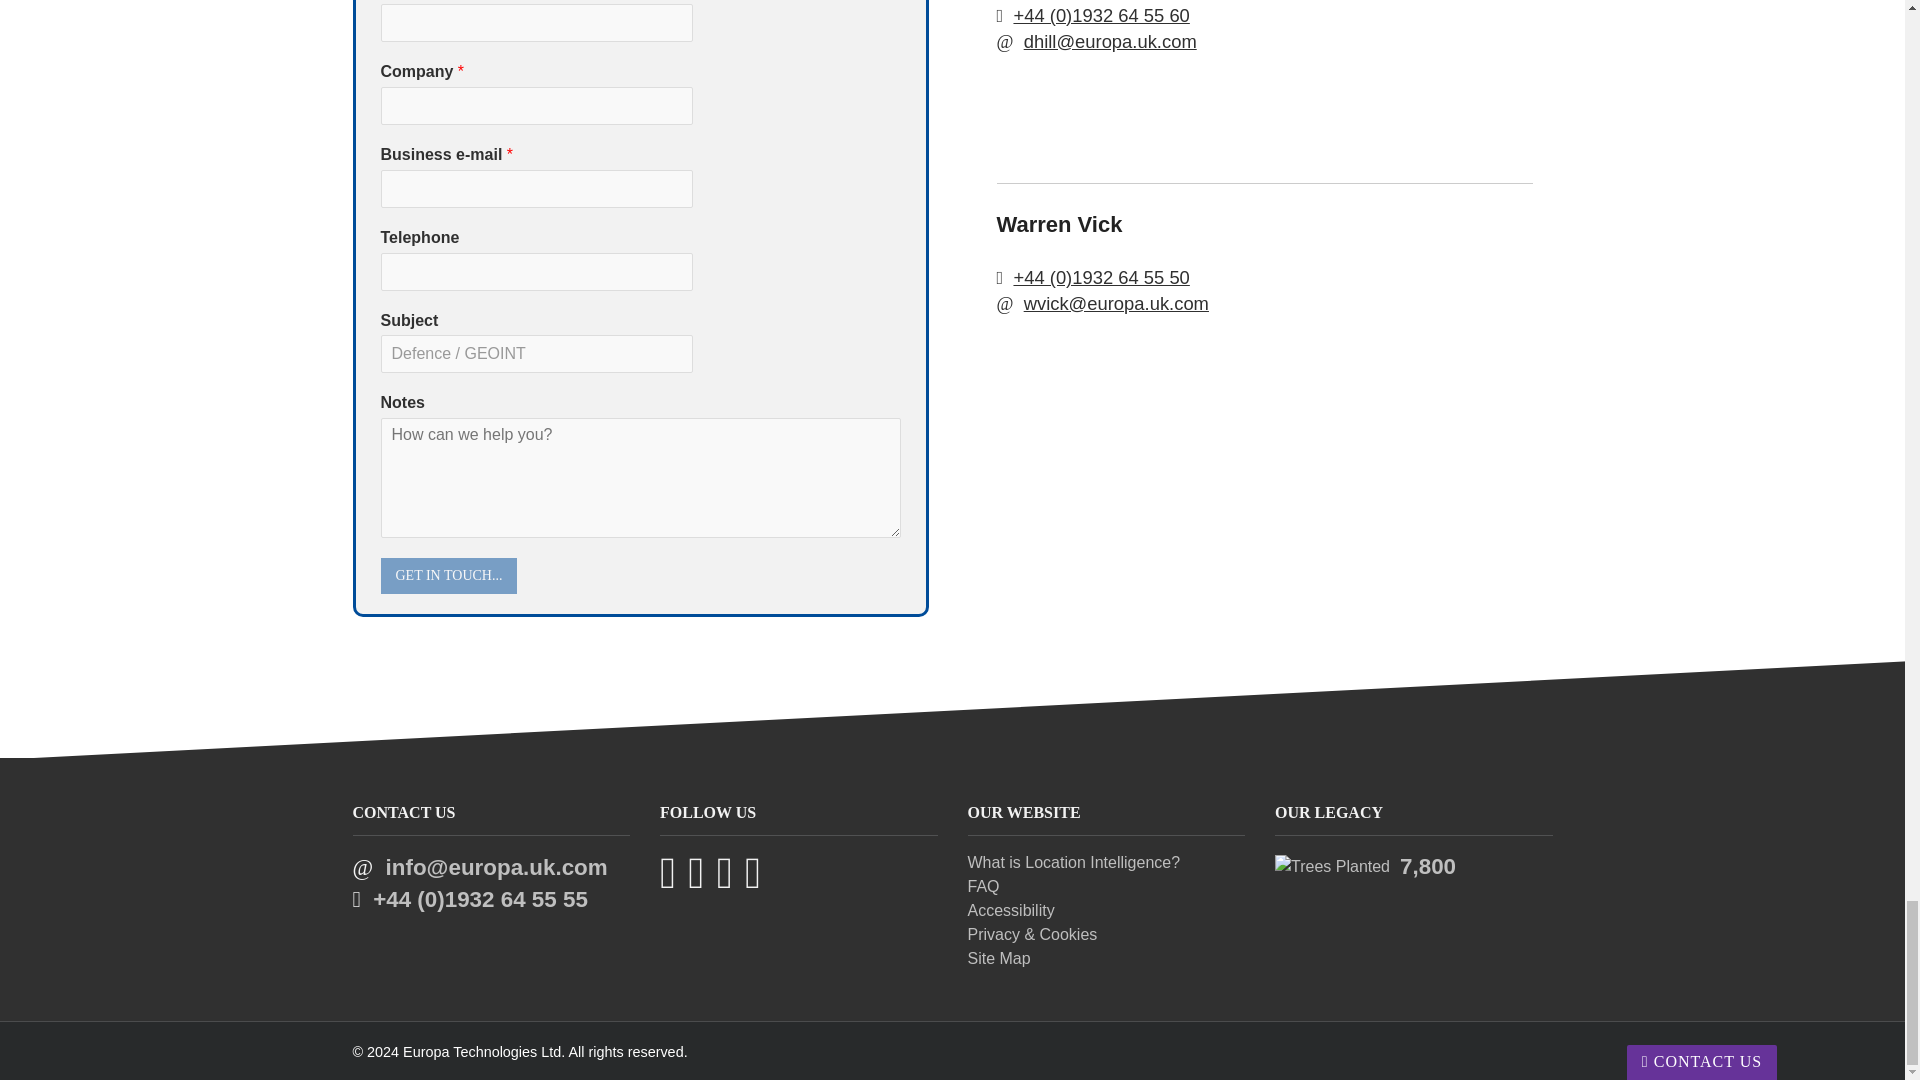 The width and height of the screenshot is (1920, 1080). What do you see at coordinates (1332, 867) in the screenshot?
I see `Trees Planted` at bounding box center [1332, 867].